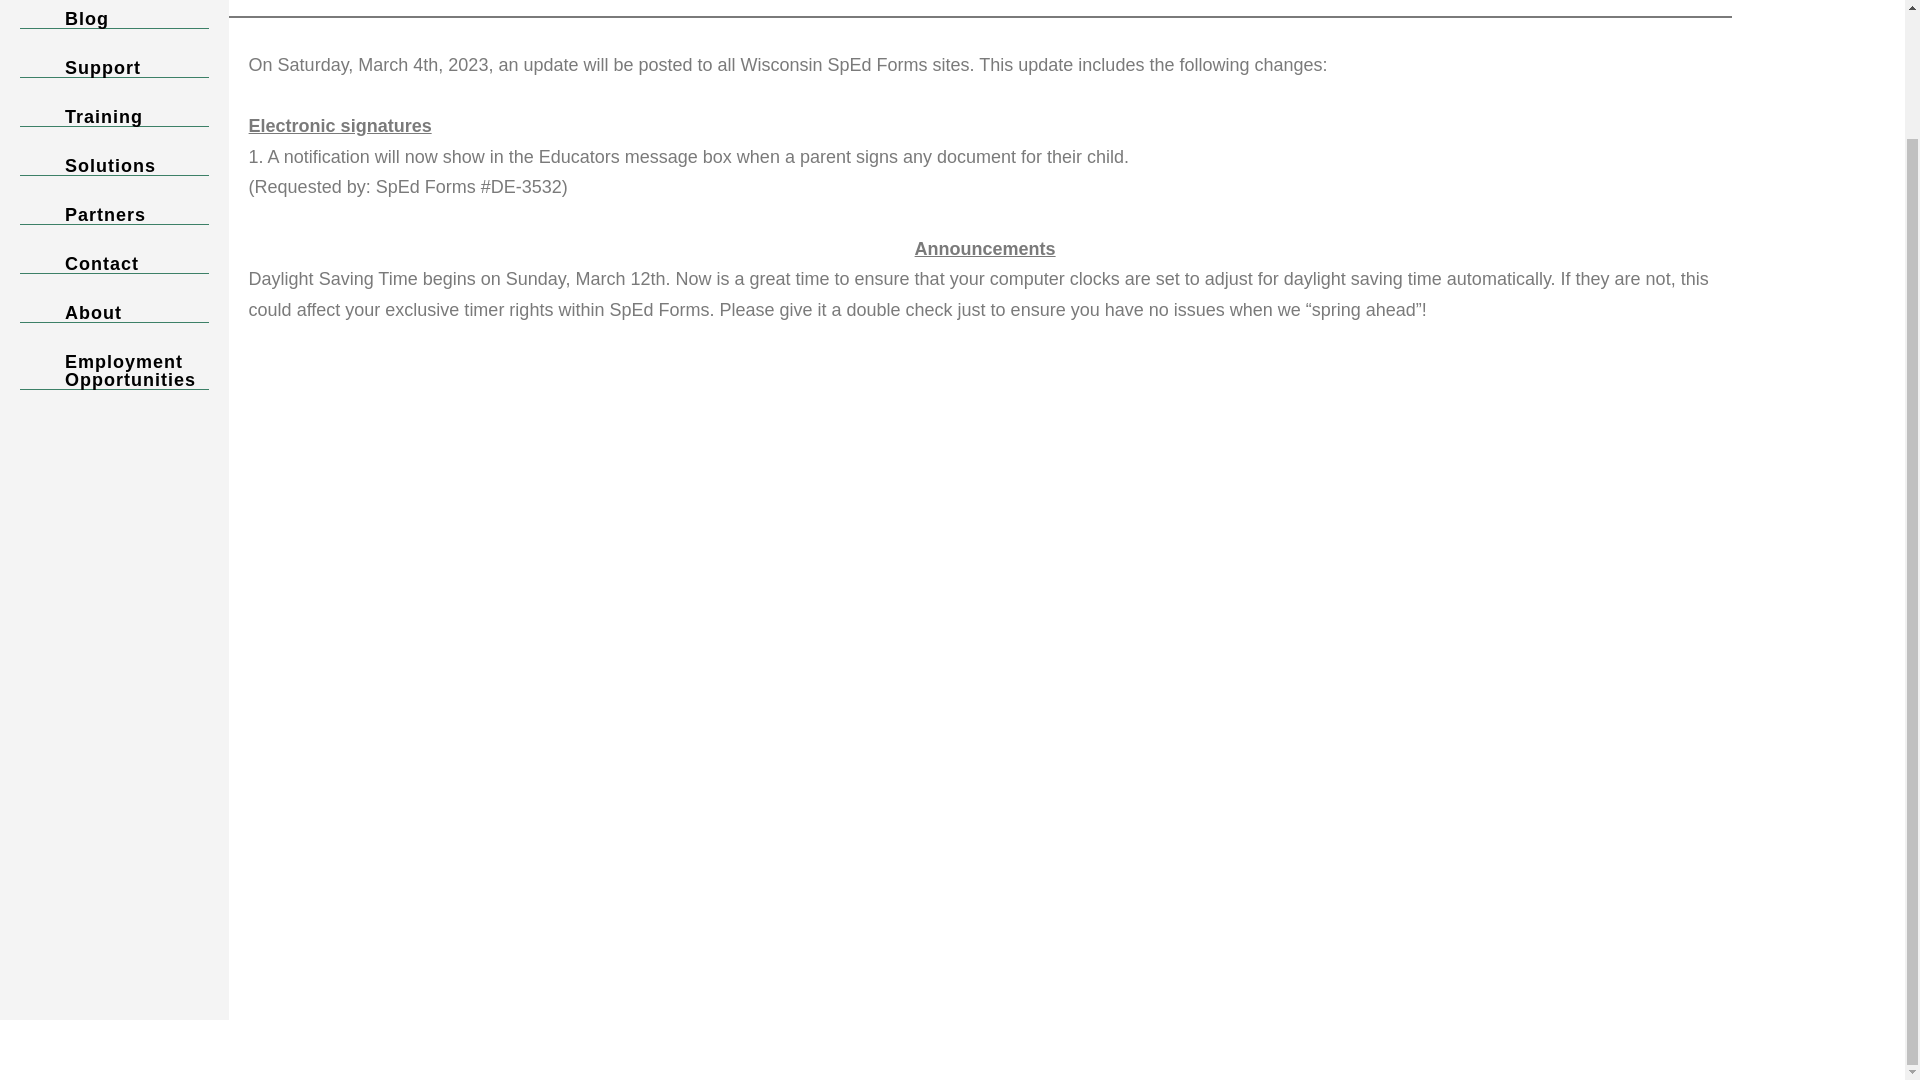  What do you see at coordinates (114, 68) in the screenshot?
I see `Support` at bounding box center [114, 68].